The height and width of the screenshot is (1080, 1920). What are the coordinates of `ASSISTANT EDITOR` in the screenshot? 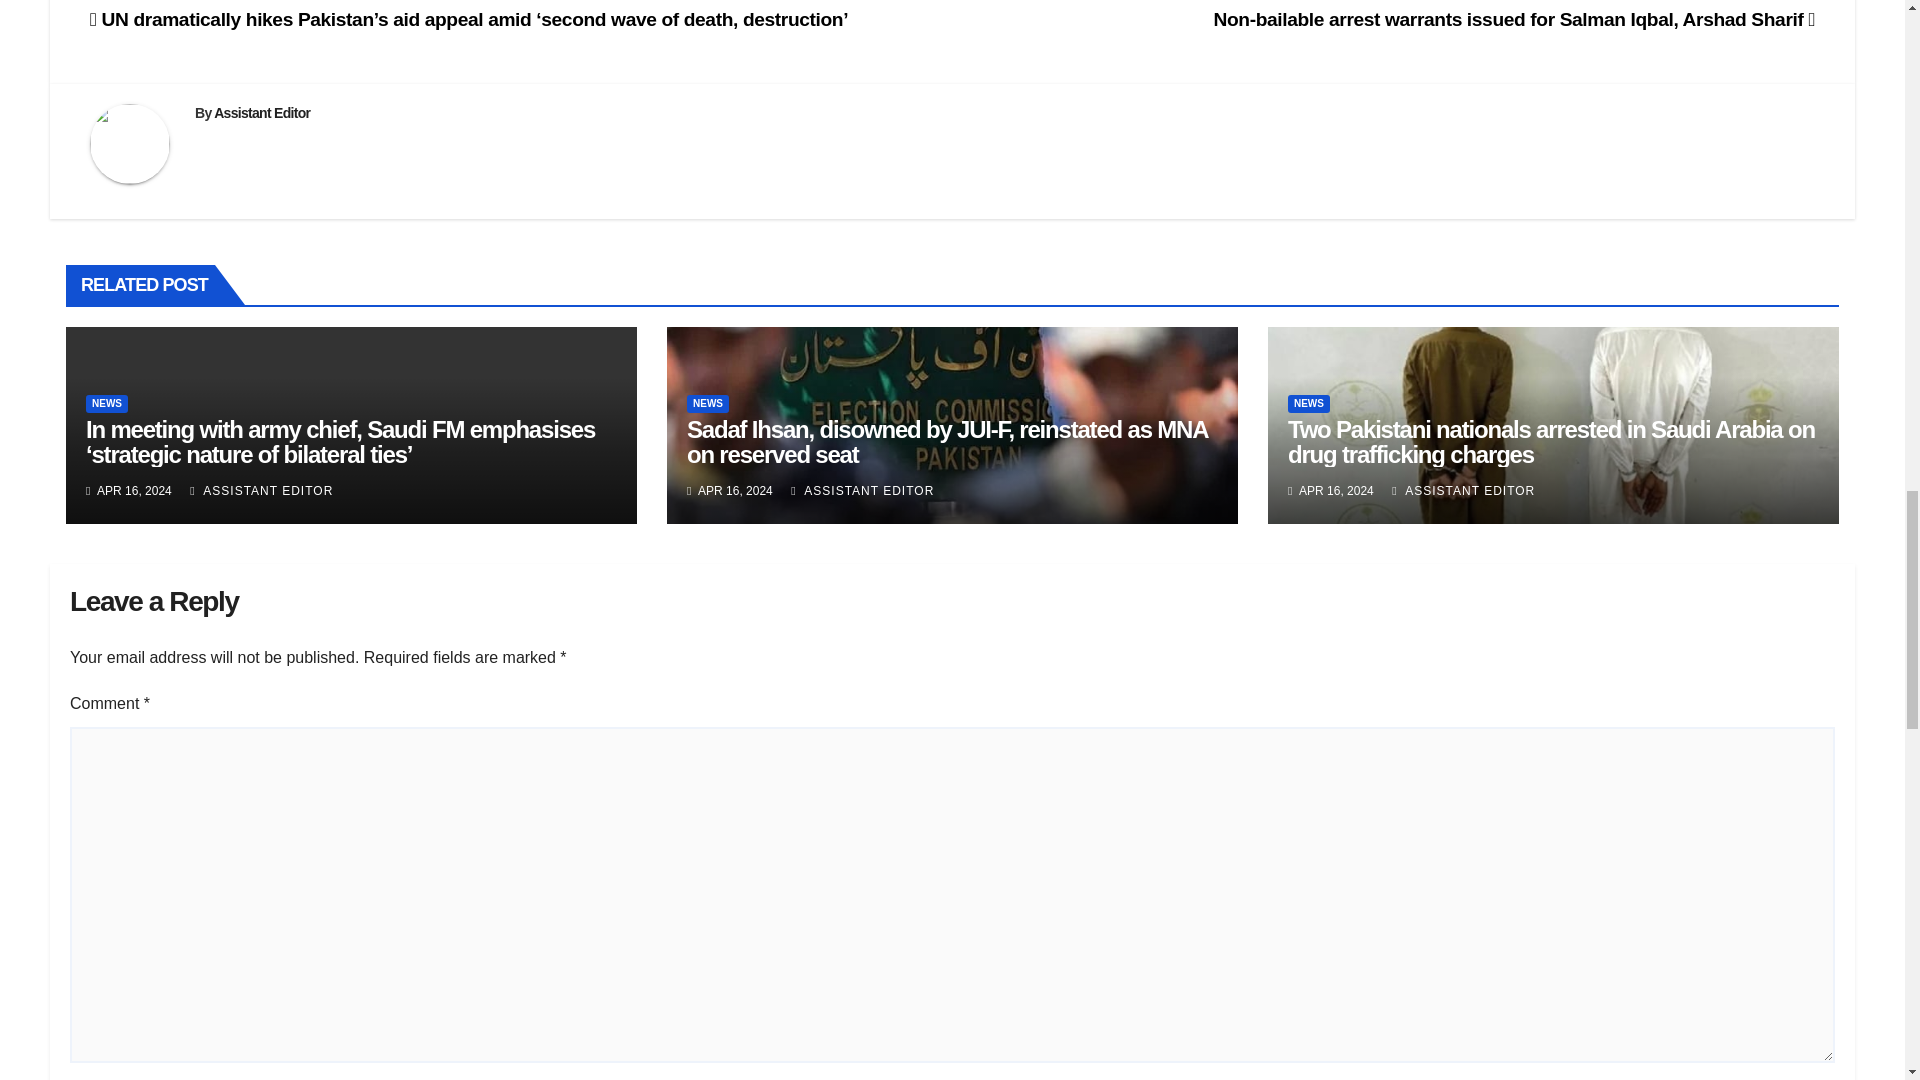 It's located at (261, 490).